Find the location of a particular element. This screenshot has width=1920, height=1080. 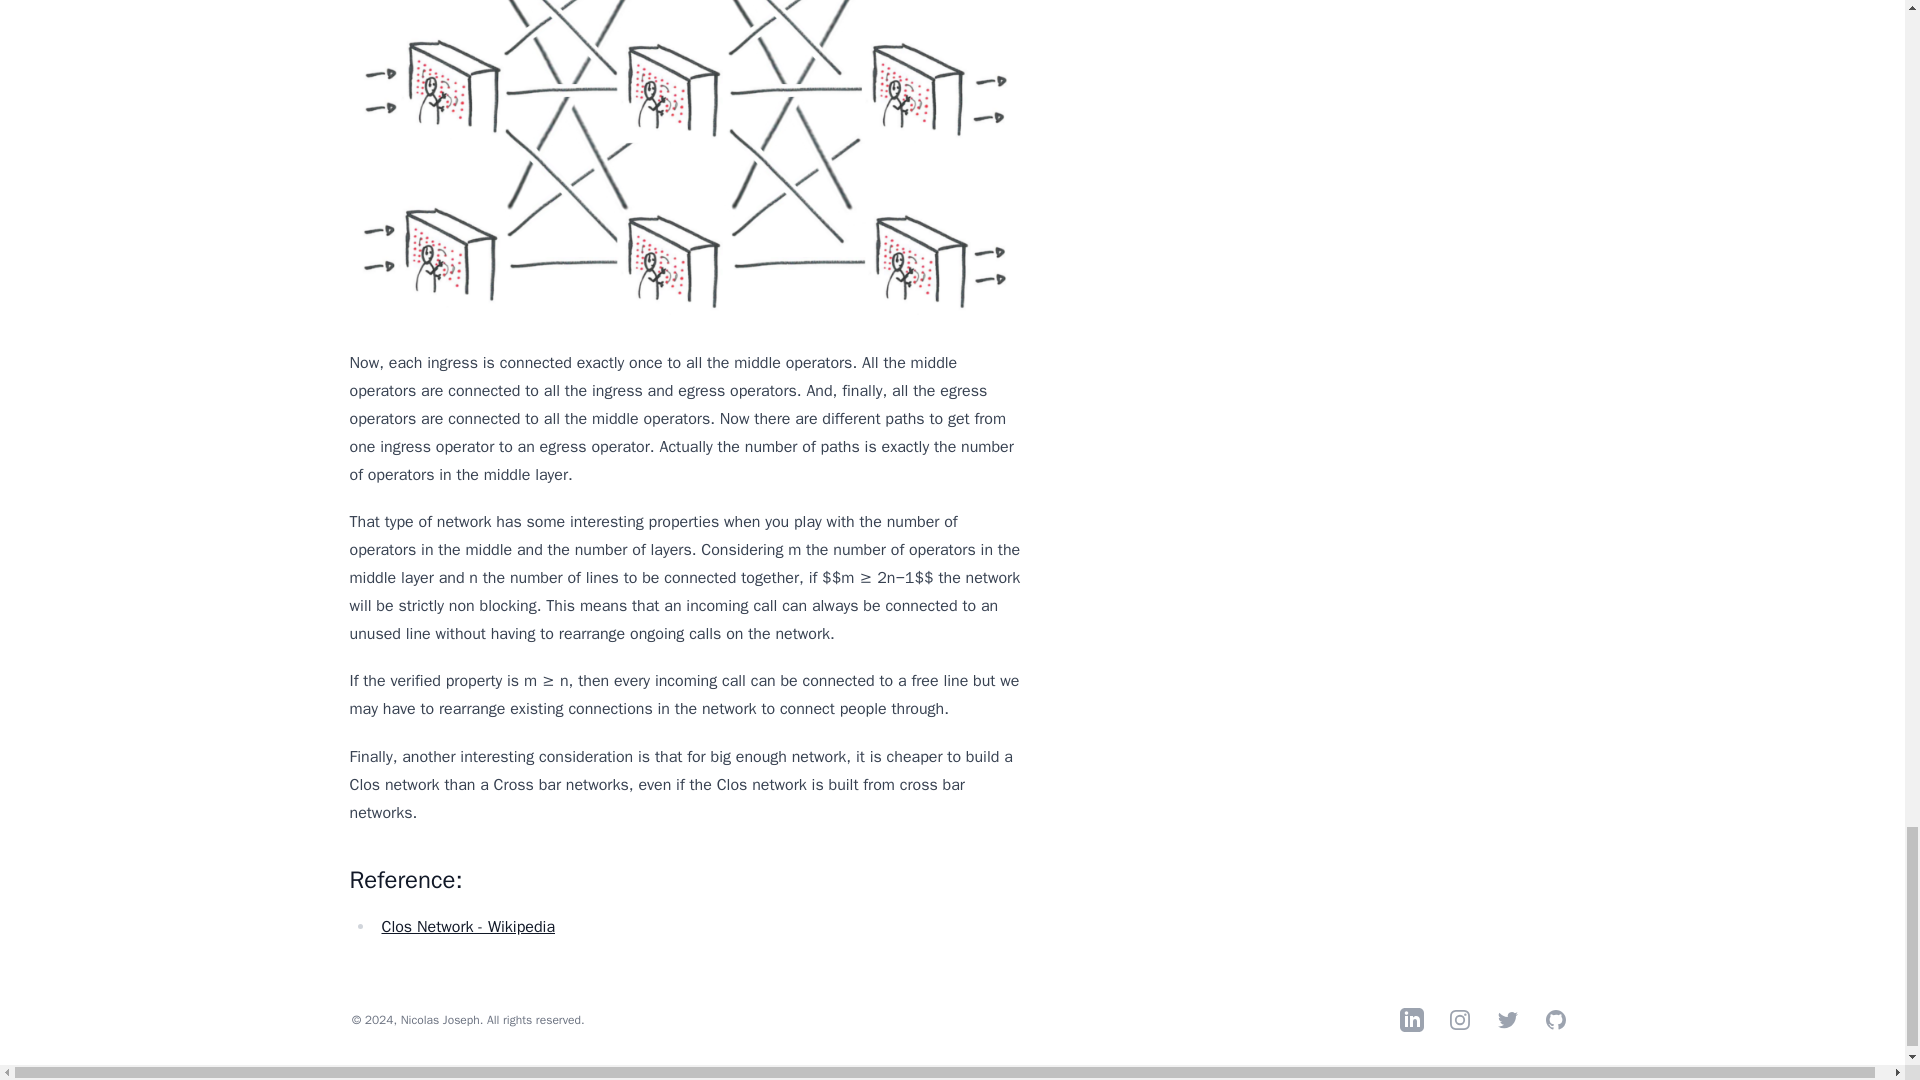

GitHub is located at coordinates (1556, 1020).